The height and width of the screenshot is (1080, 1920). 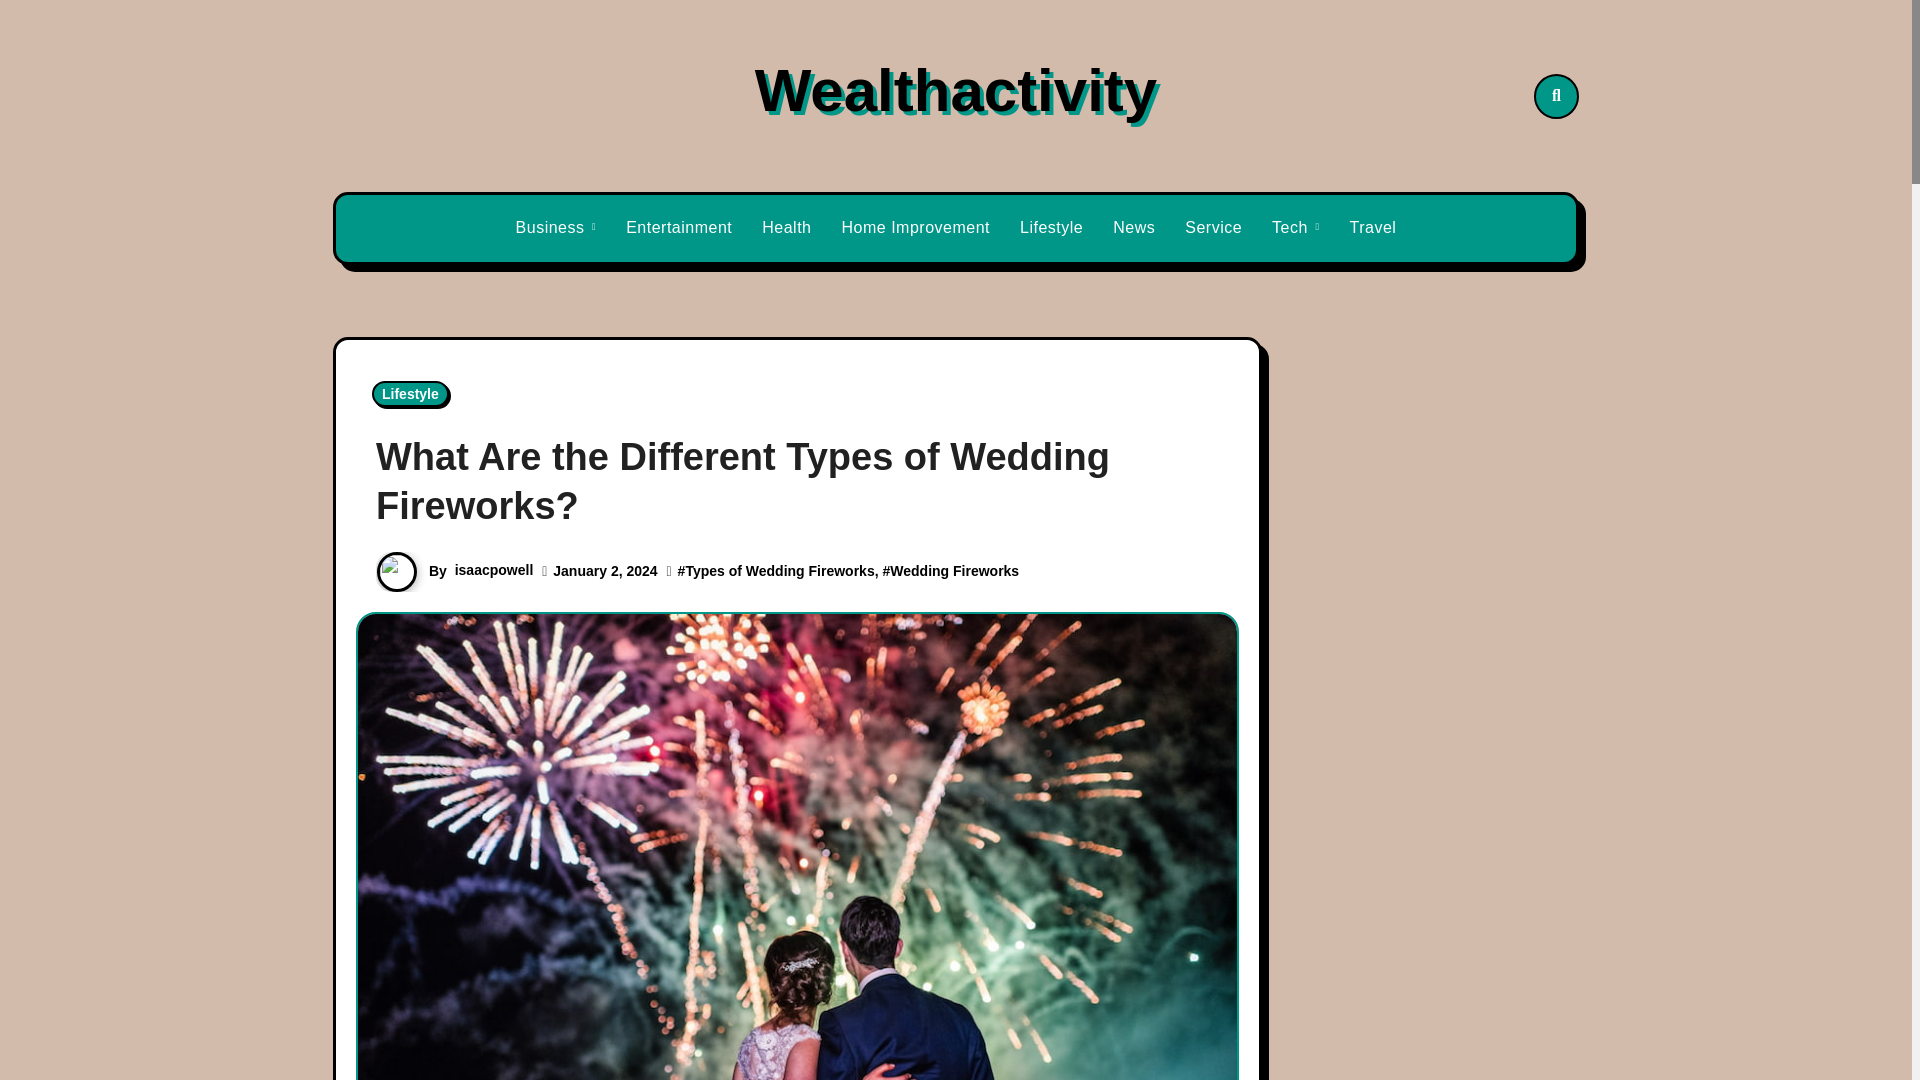 What do you see at coordinates (1051, 228) in the screenshot?
I see `Lifestyle` at bounding box center [1051, 228].